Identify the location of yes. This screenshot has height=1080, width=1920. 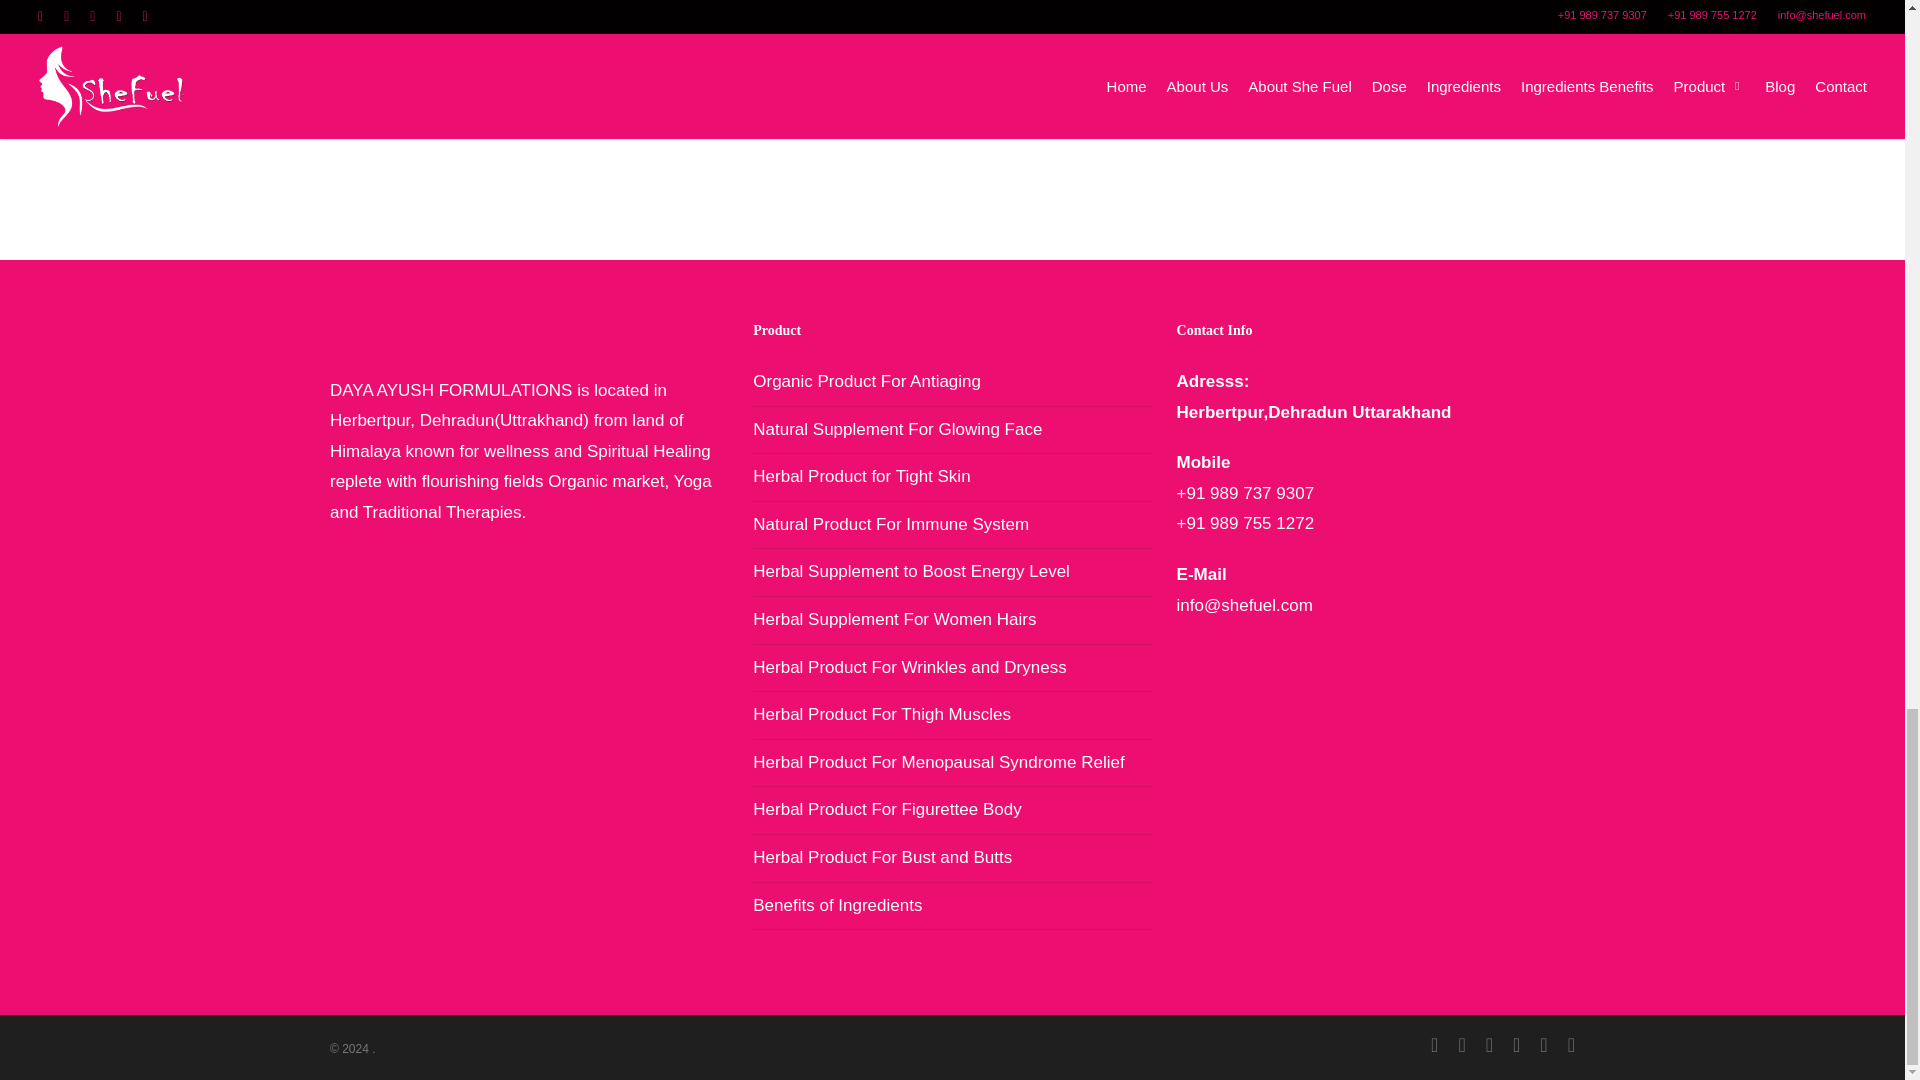
(340, 42).